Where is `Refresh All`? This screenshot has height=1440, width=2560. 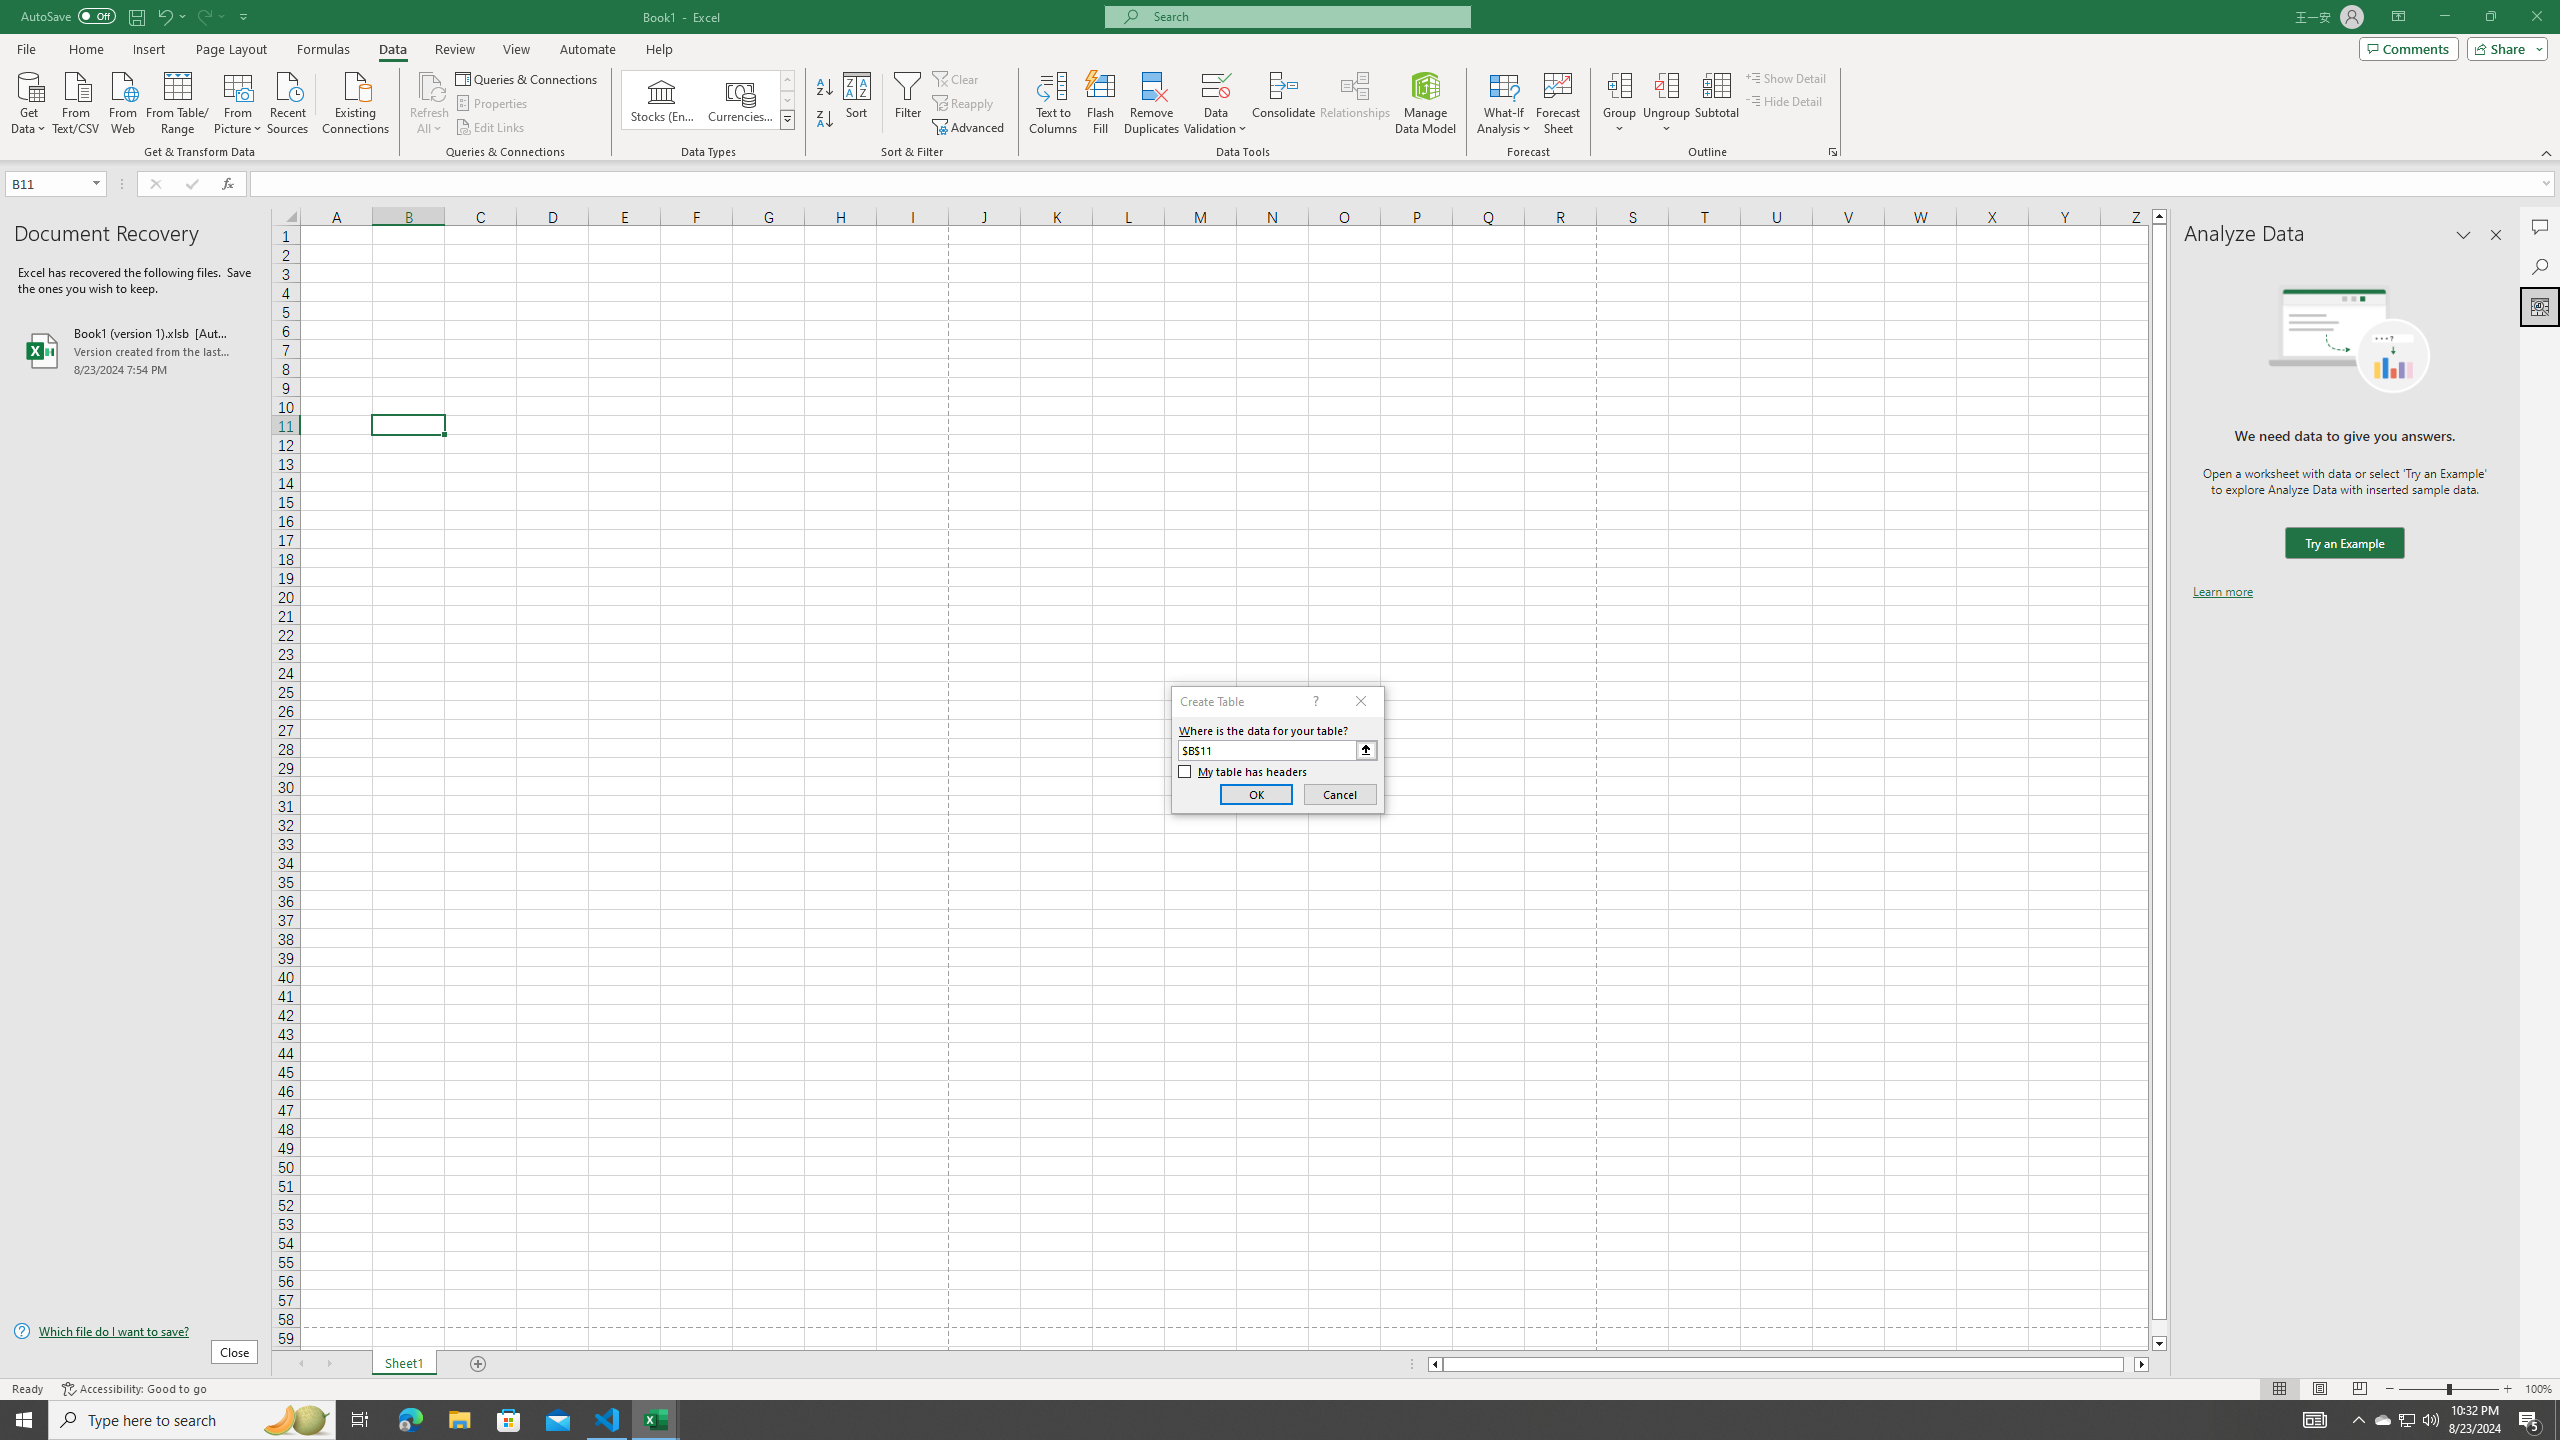 Refresh All is located at coordinates (430, 85).